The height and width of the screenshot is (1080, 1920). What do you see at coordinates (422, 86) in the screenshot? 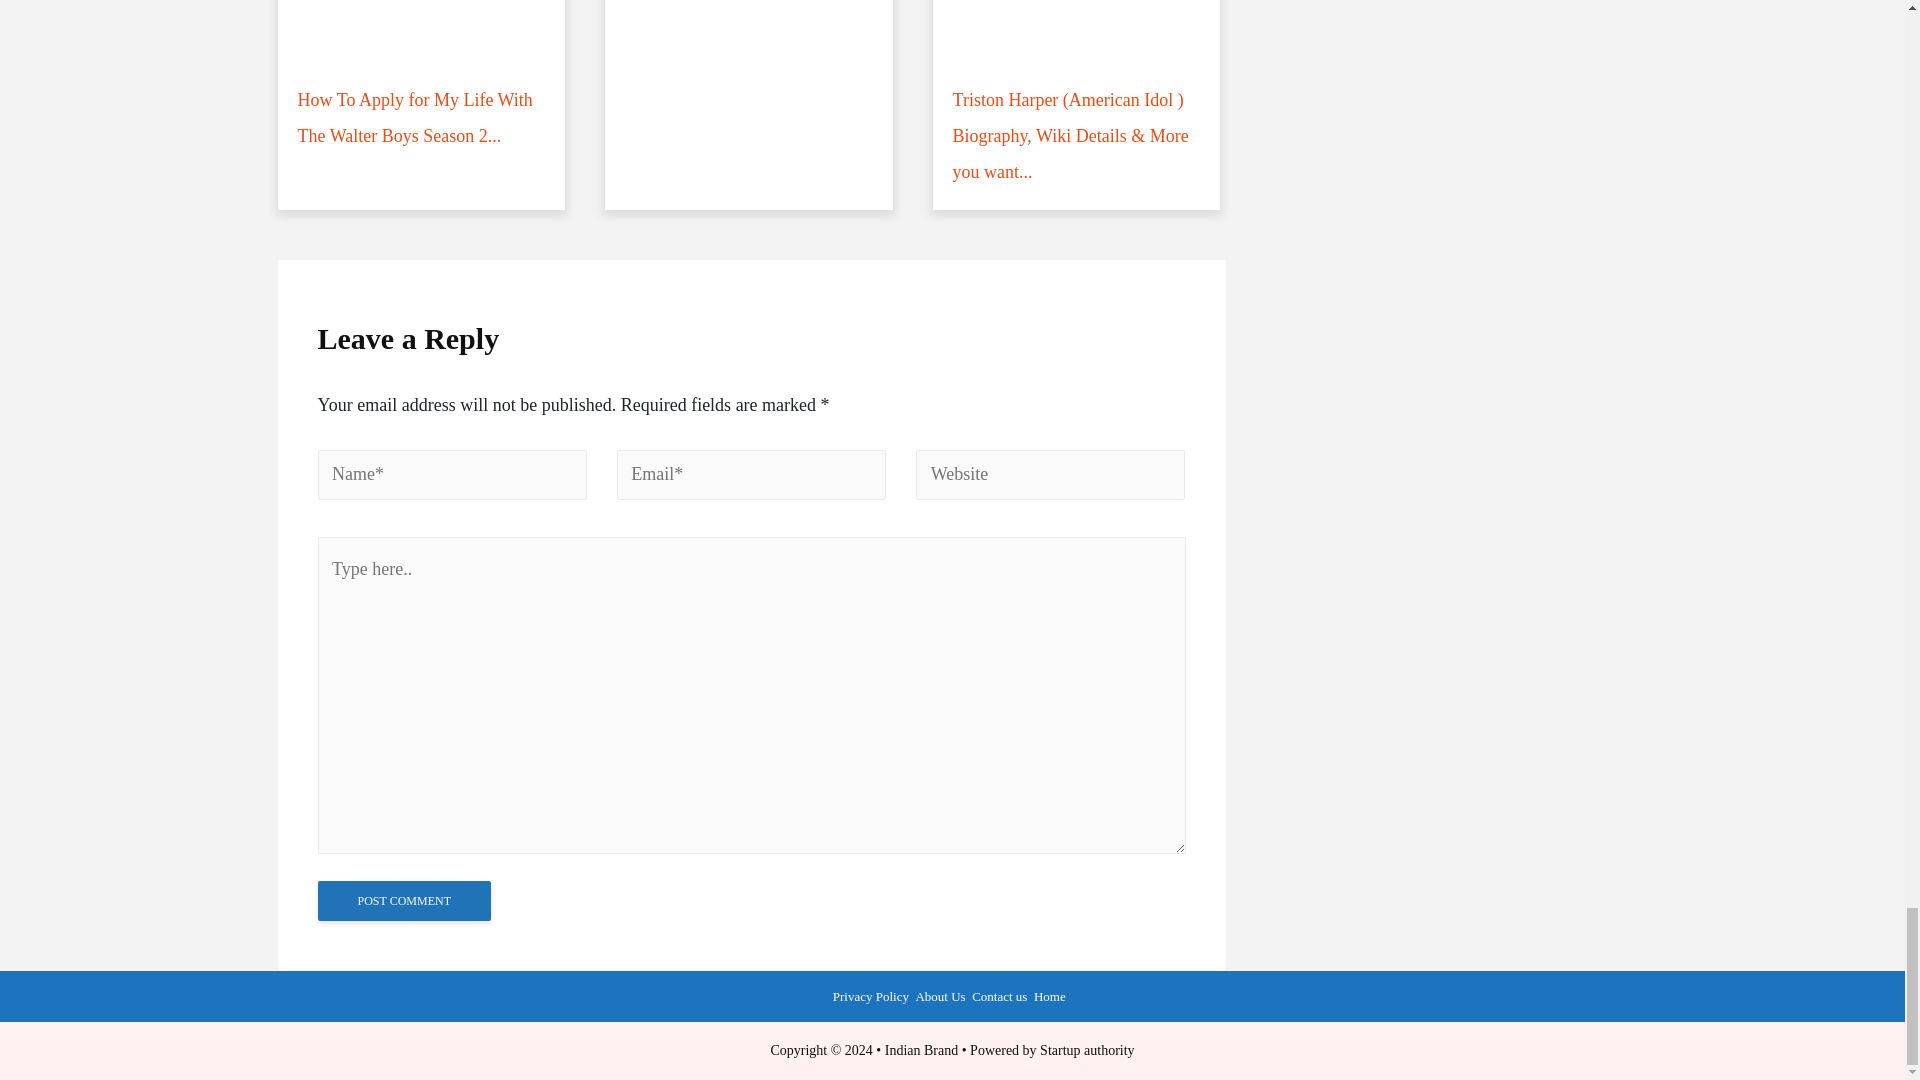
I see `How To Apply for My Life With The Walter Boys Season 2...` at bounding box center [422, 86].